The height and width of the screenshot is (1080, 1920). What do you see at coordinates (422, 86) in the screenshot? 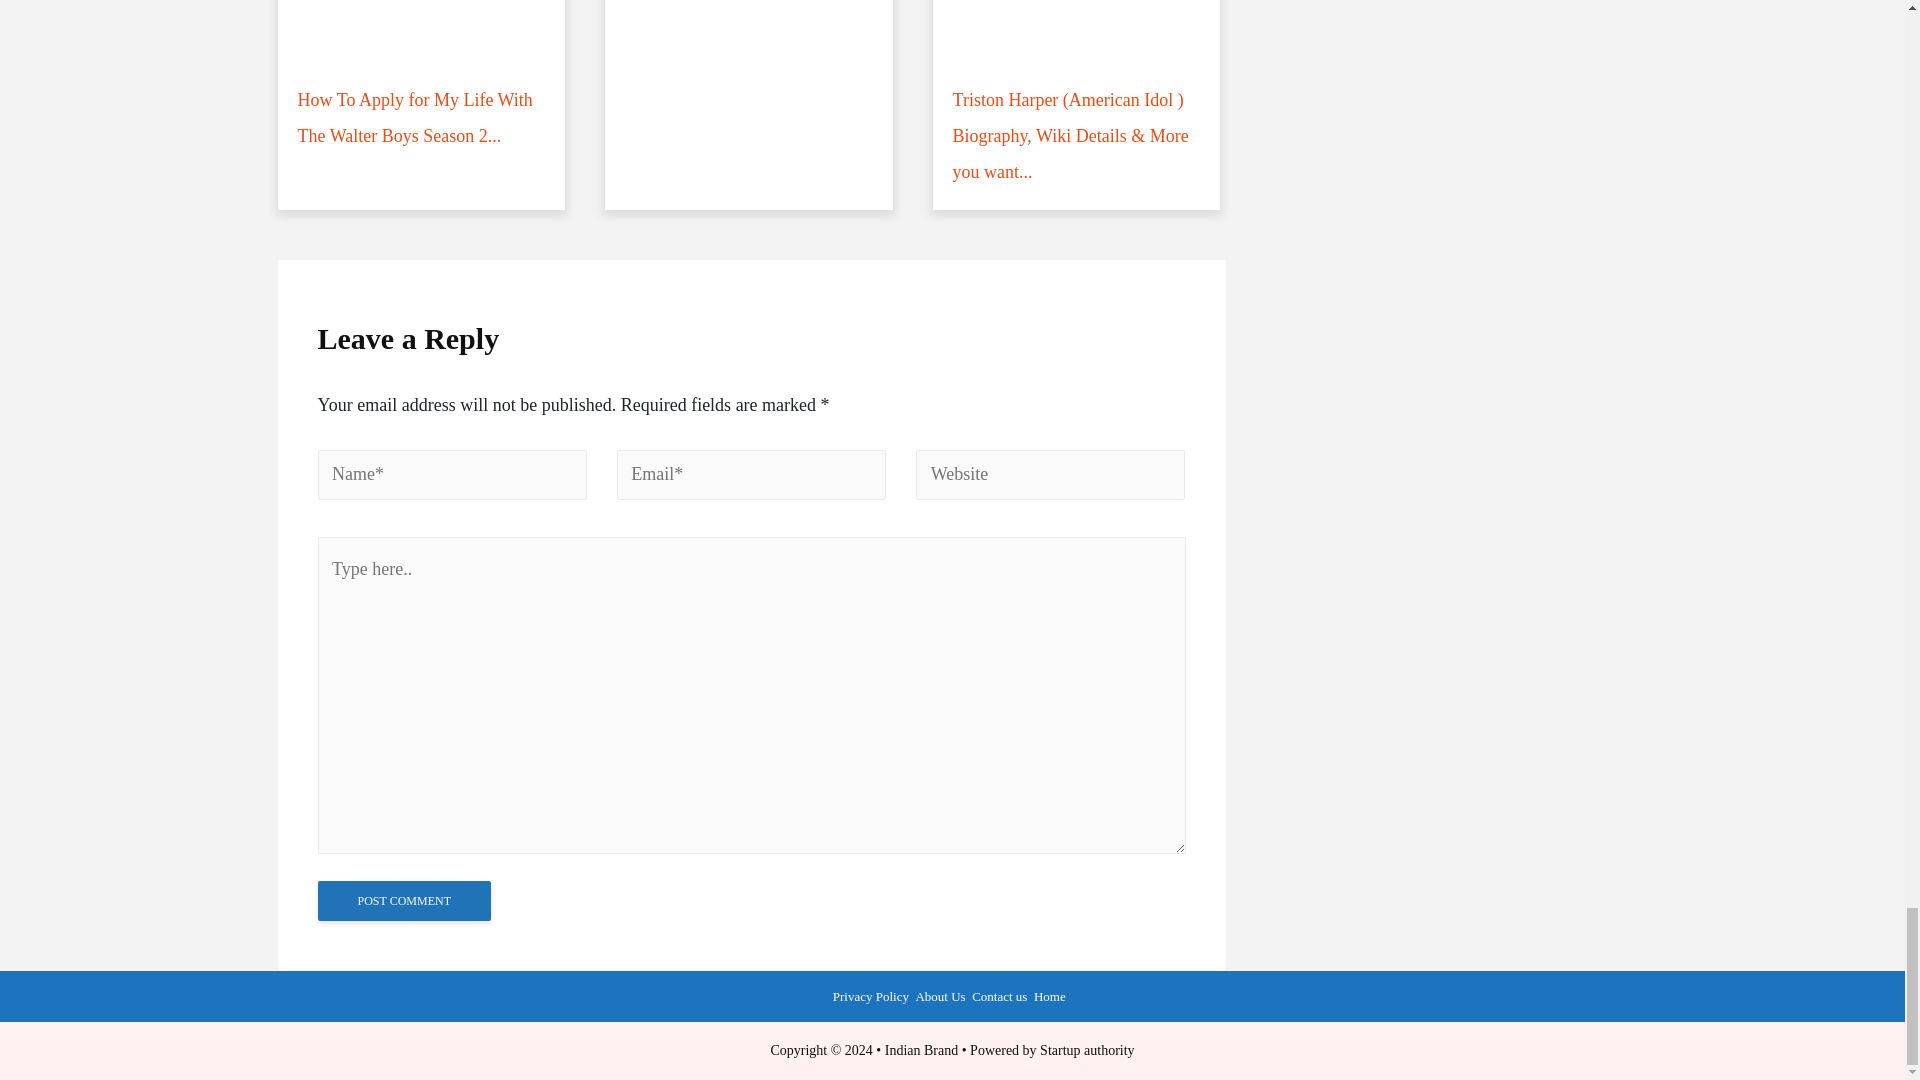
I see `How To Apply for My Life With The Walter Boys Season 2...` at bounding box center [422, 86].